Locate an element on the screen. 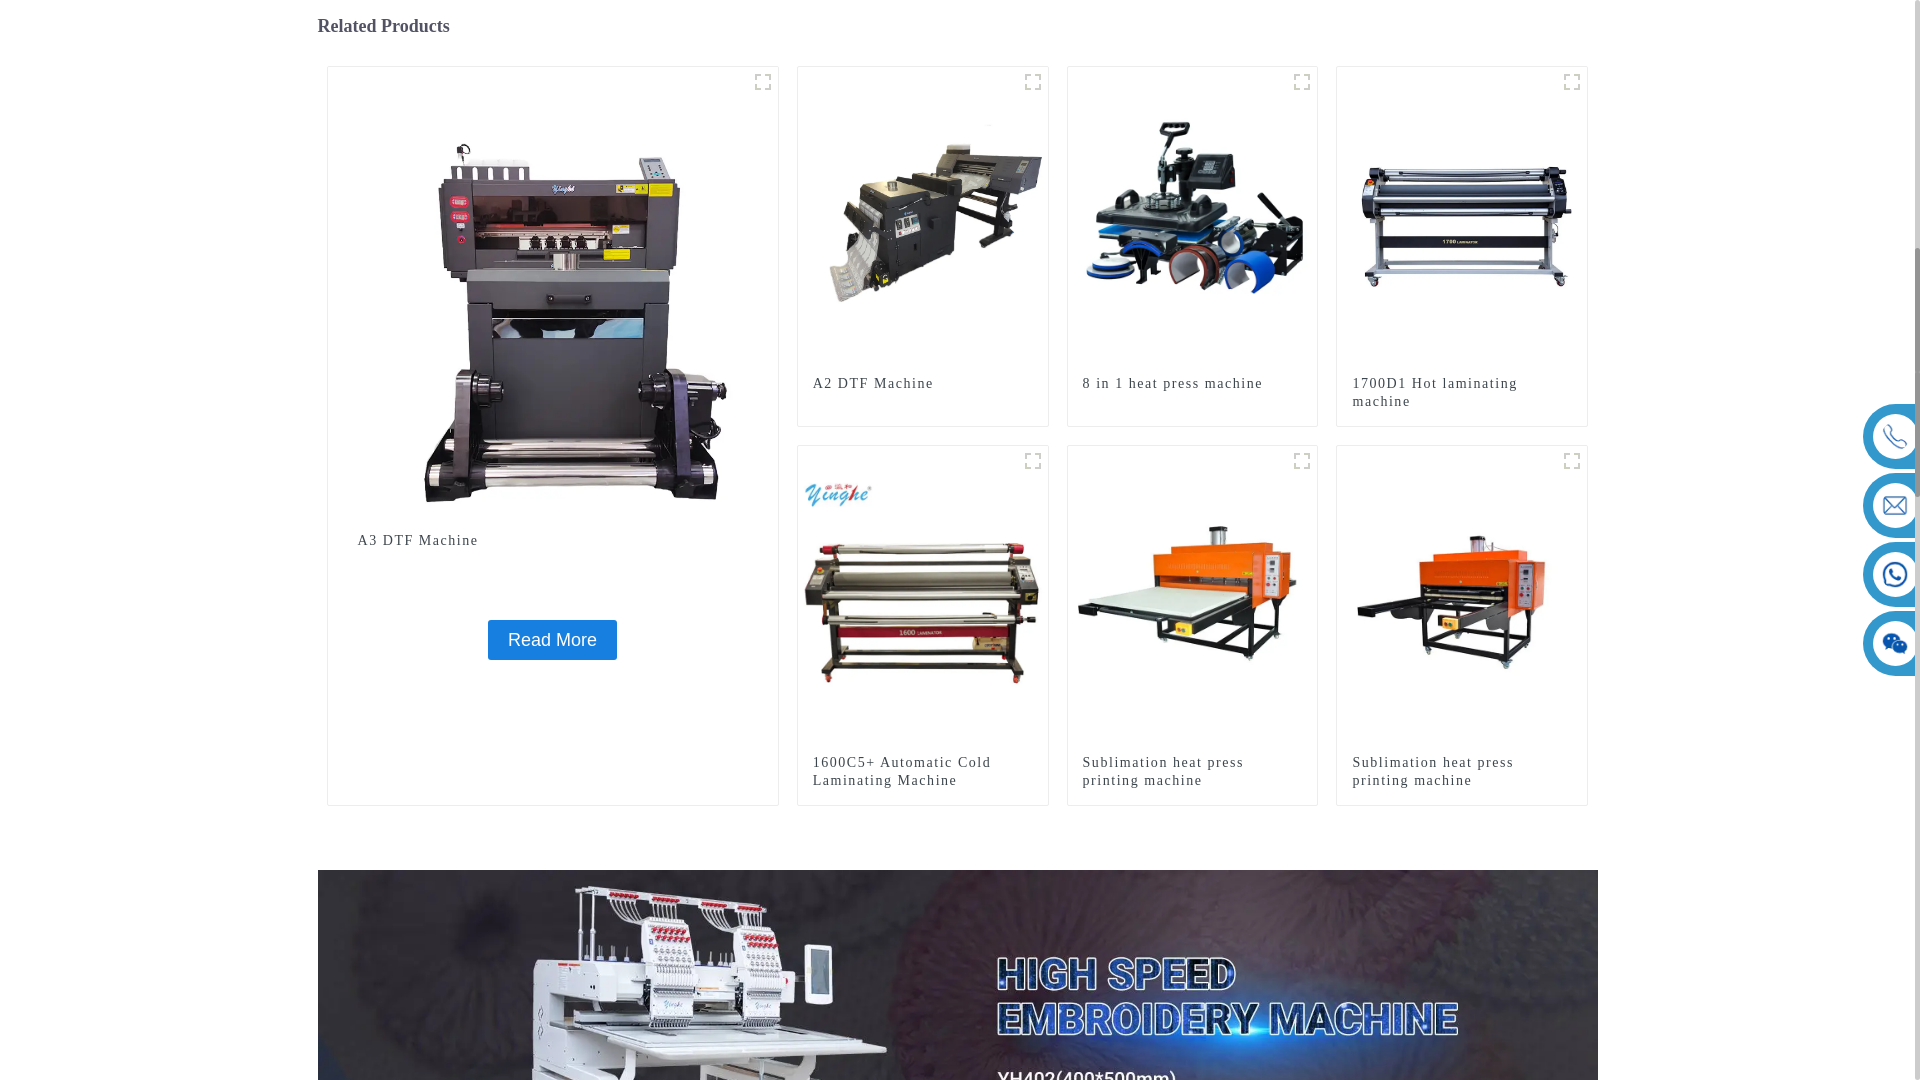  1700D1 Hot laminating machine is located at coordinates (1462, 216).